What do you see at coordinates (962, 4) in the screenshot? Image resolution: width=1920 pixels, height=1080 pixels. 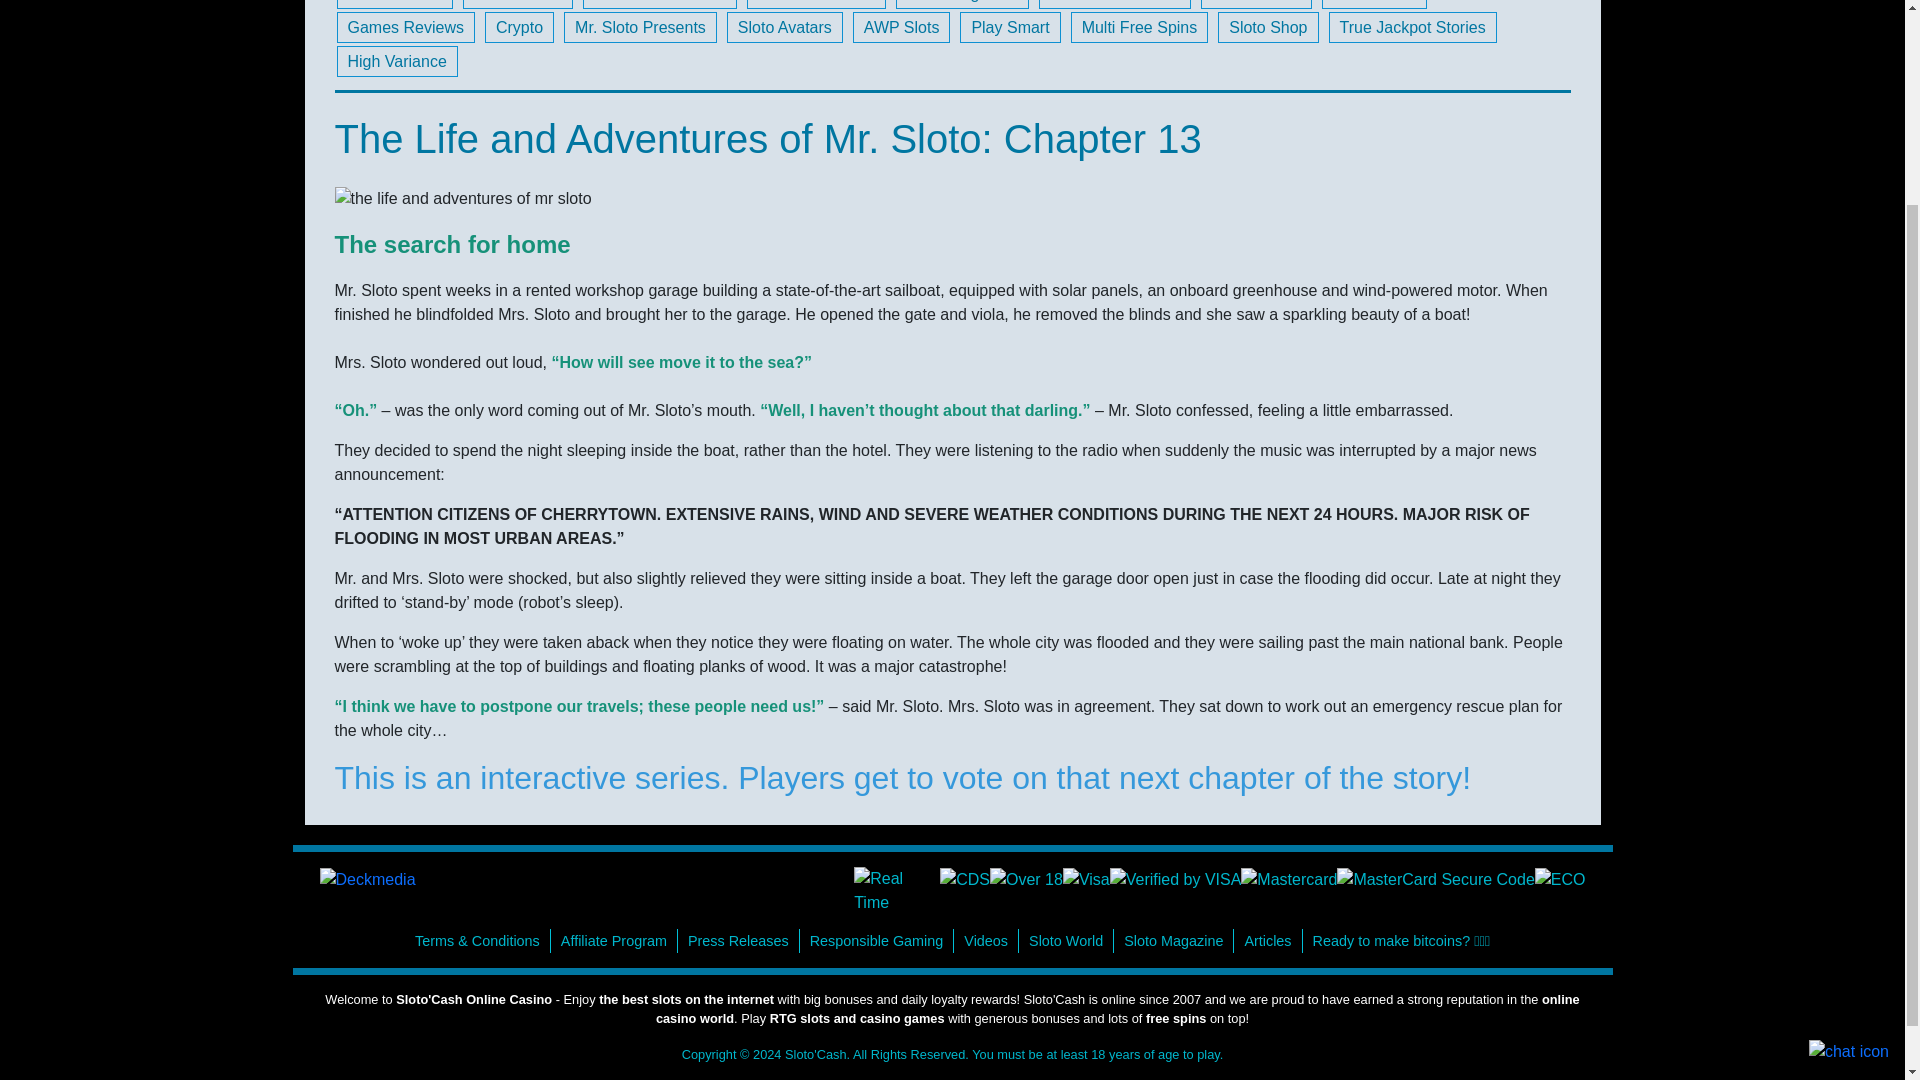 I see `Sloto Magazine` at bounding box center [962, 4].